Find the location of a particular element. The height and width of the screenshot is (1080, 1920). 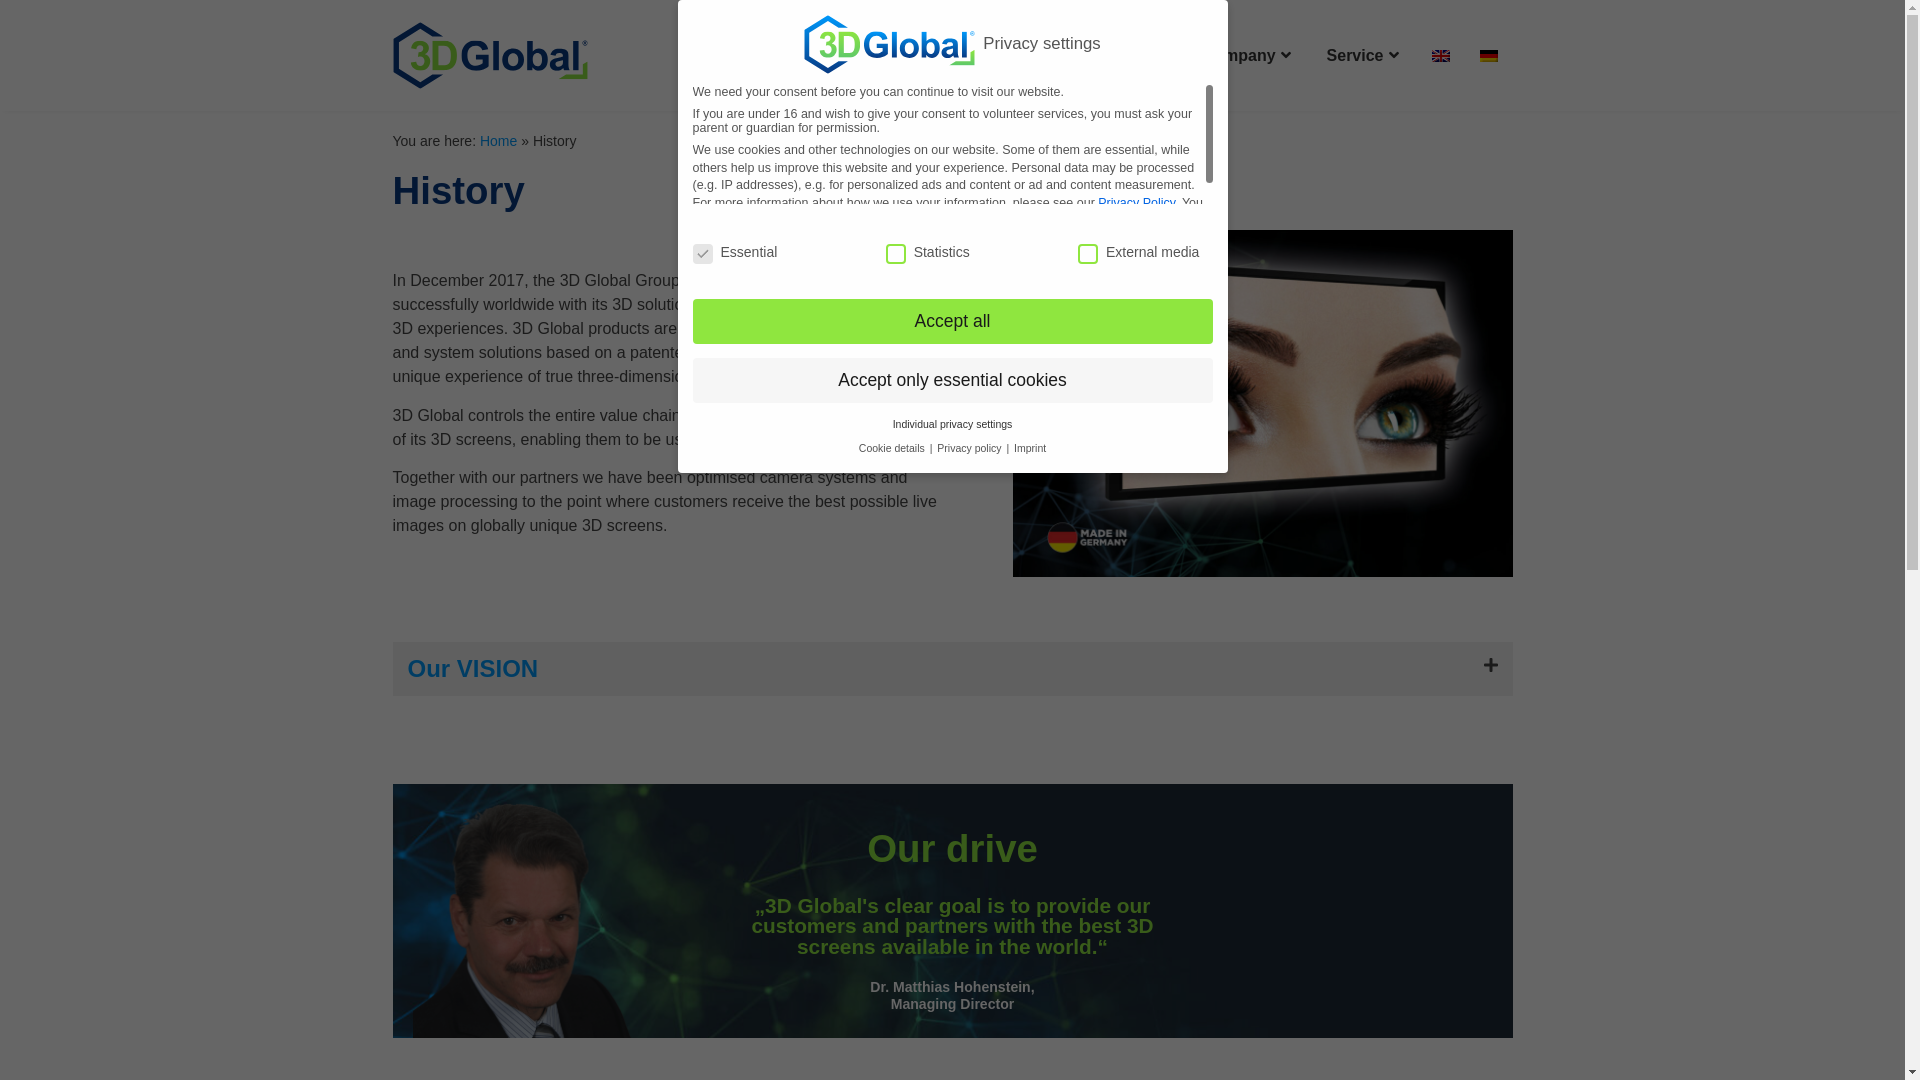

Accept all is located at coordinates (952, 322).